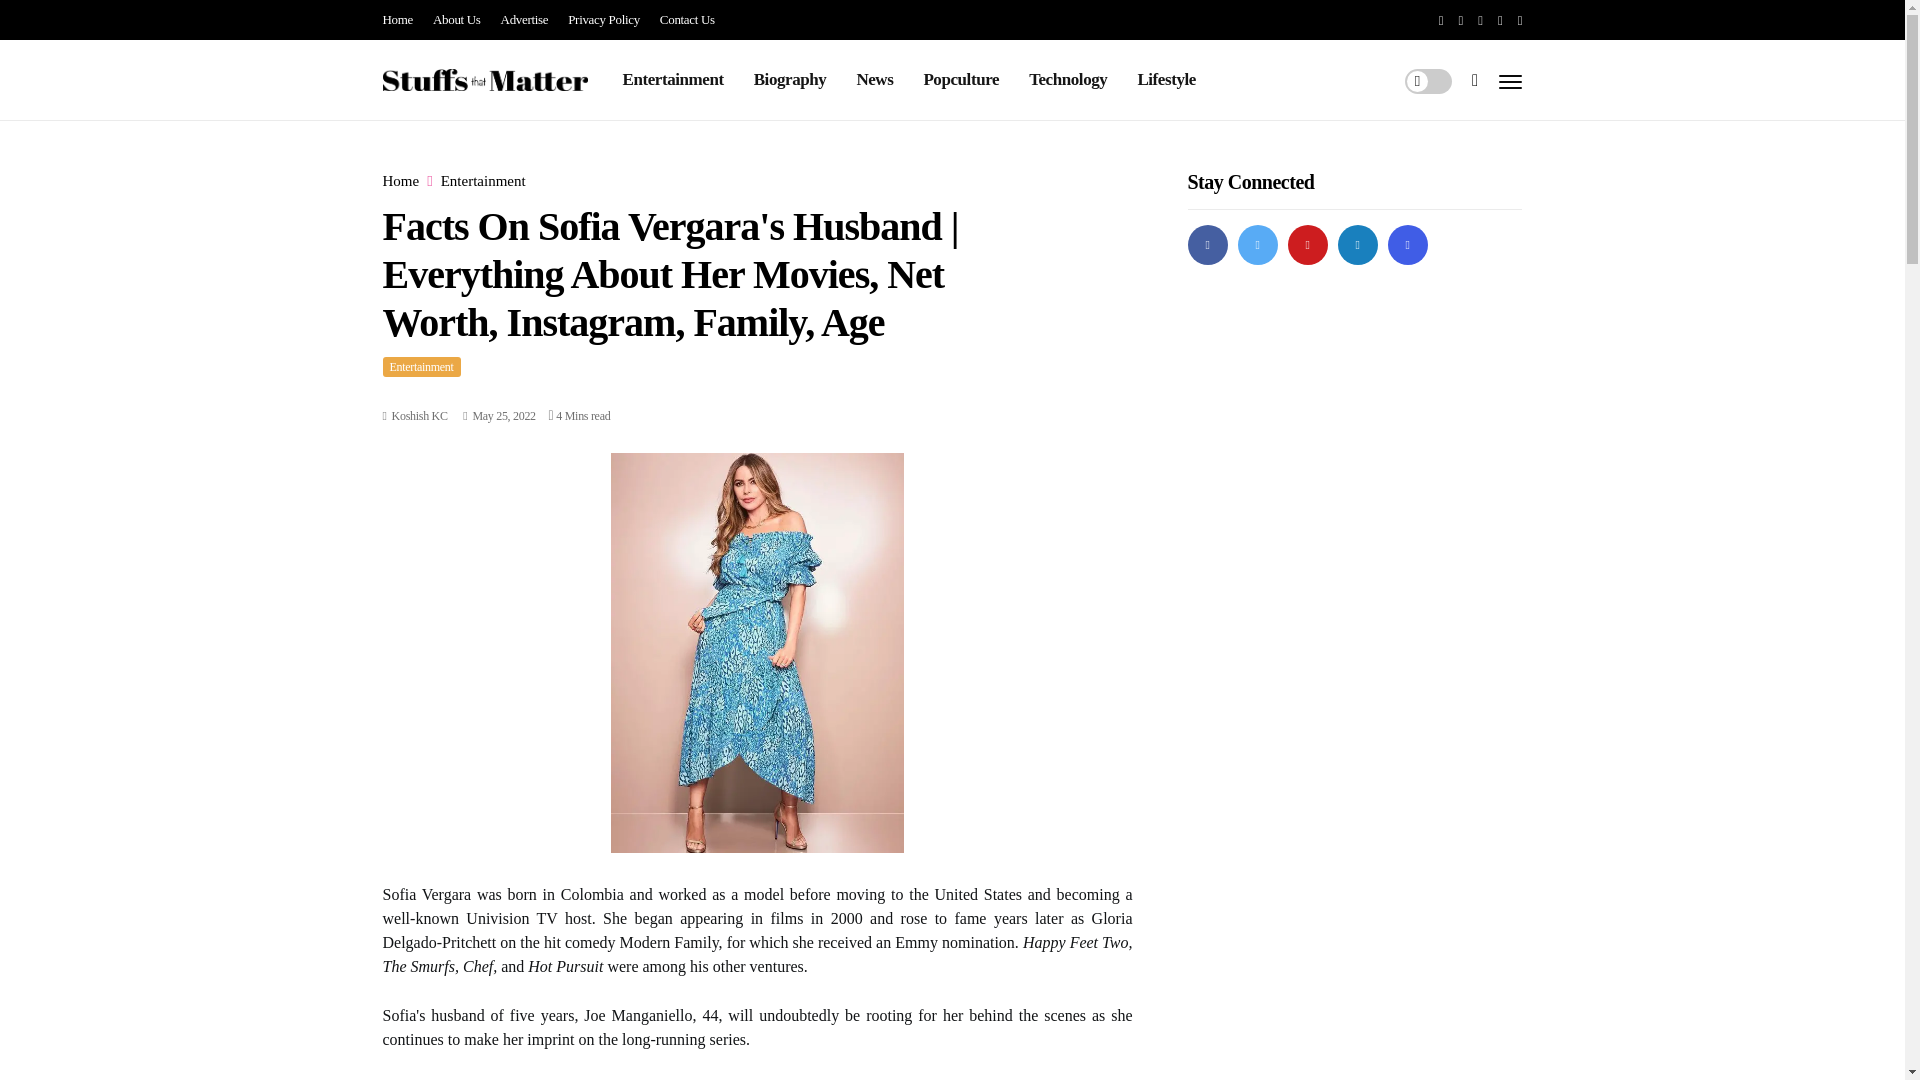  What do you see at coordinates (419, 416) in the screenshot?
I see `Posts by Koshish KC` at bounding box center [419, 416].